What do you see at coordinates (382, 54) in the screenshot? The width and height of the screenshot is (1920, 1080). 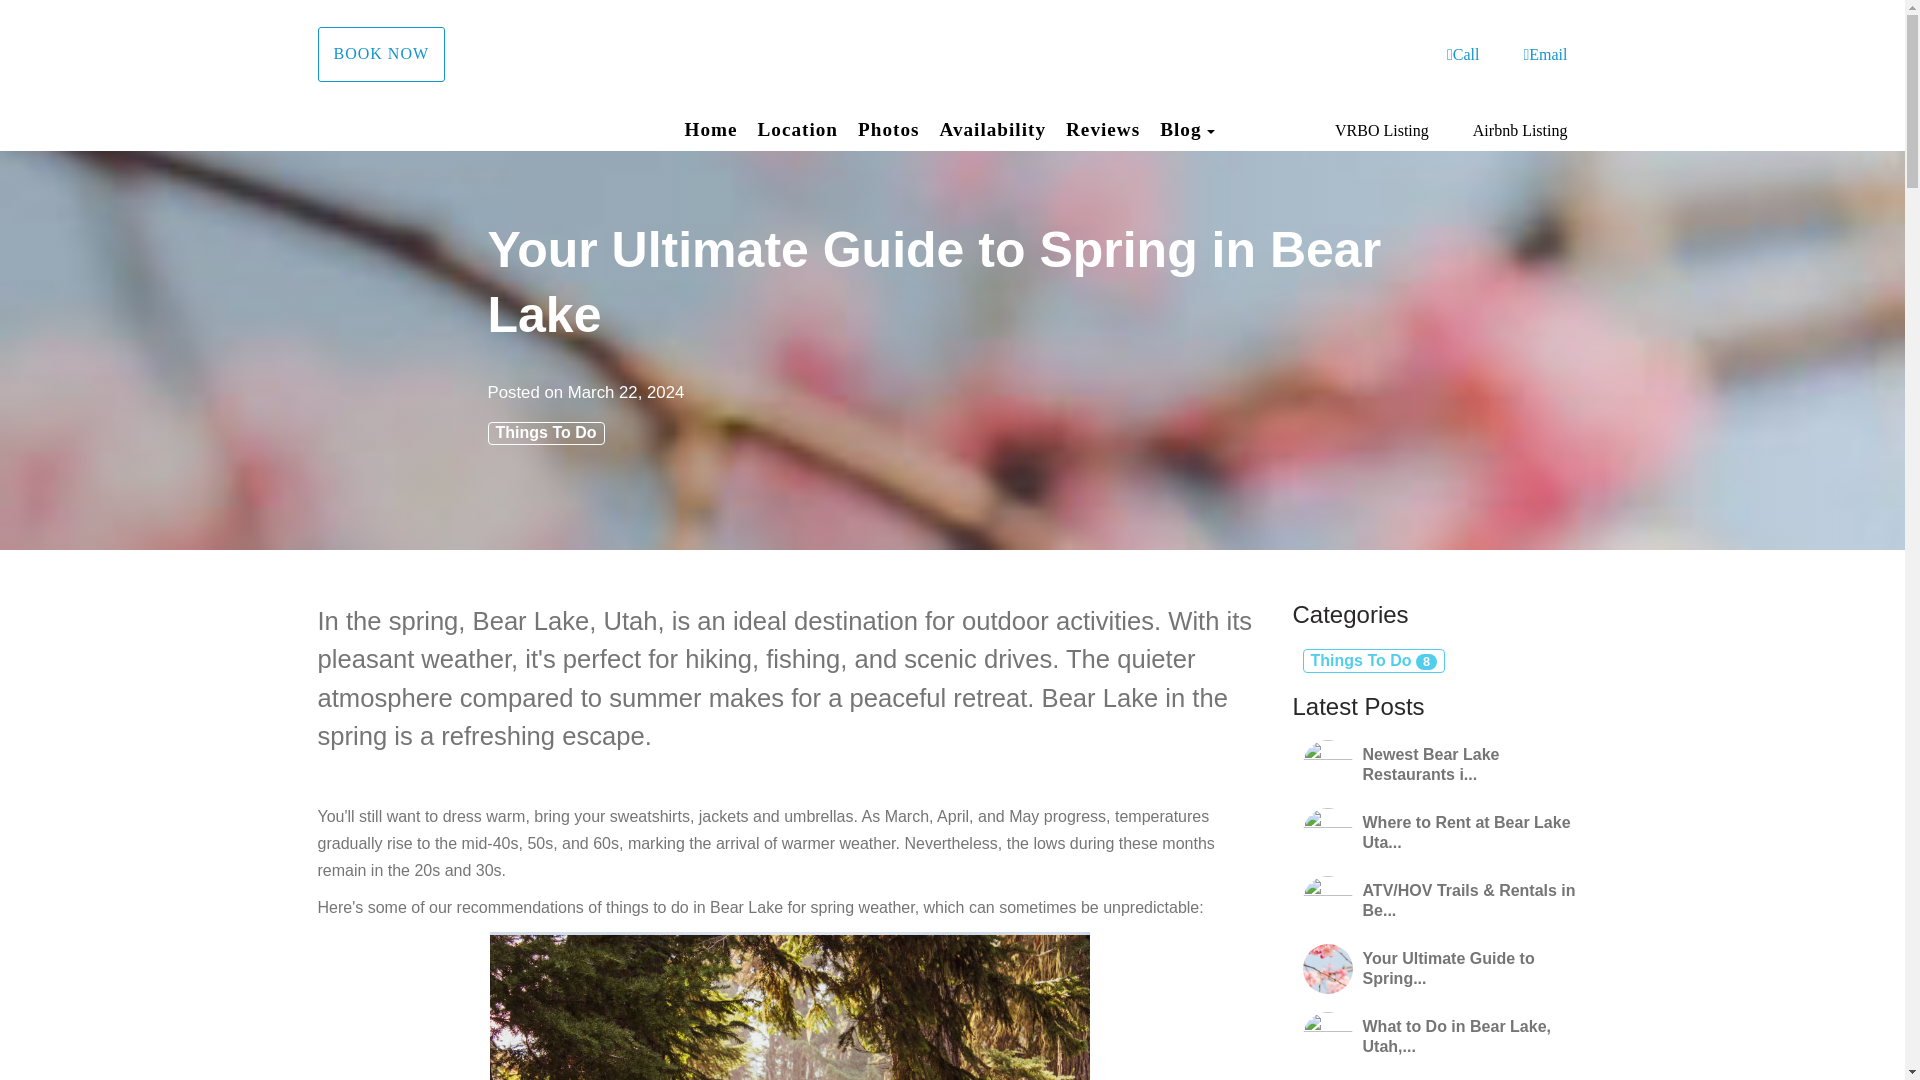 I see `BOOK NOW` at bounding box center [382, 54].